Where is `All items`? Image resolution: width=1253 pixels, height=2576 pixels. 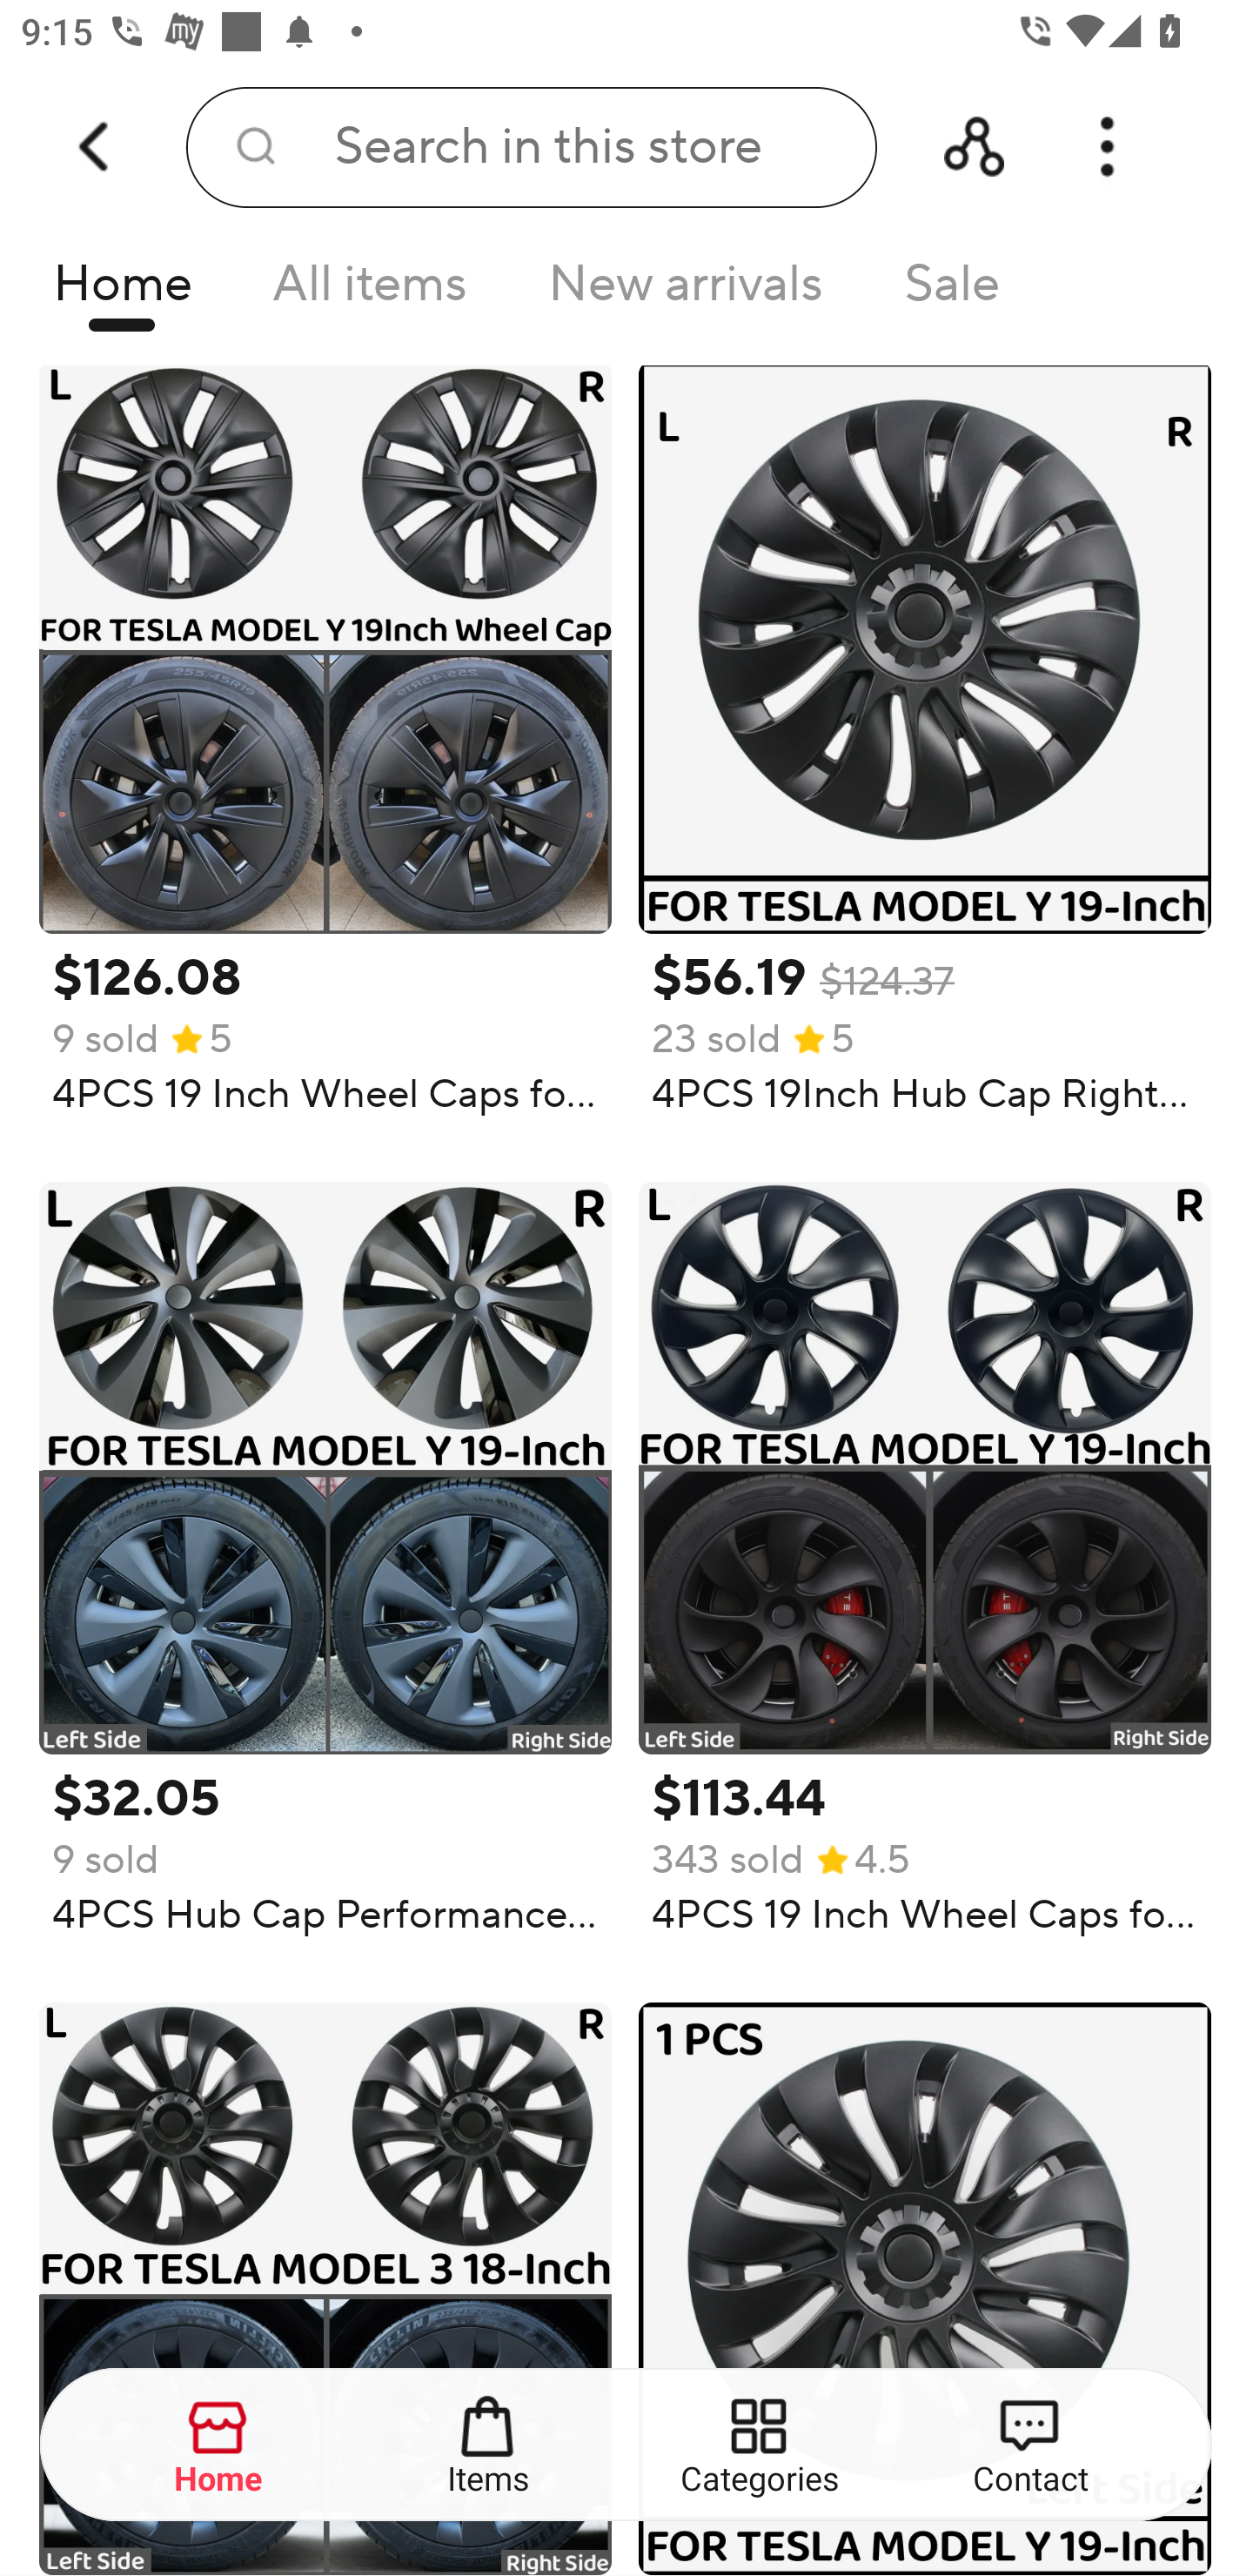 All items is located at coordinates (370, 292).